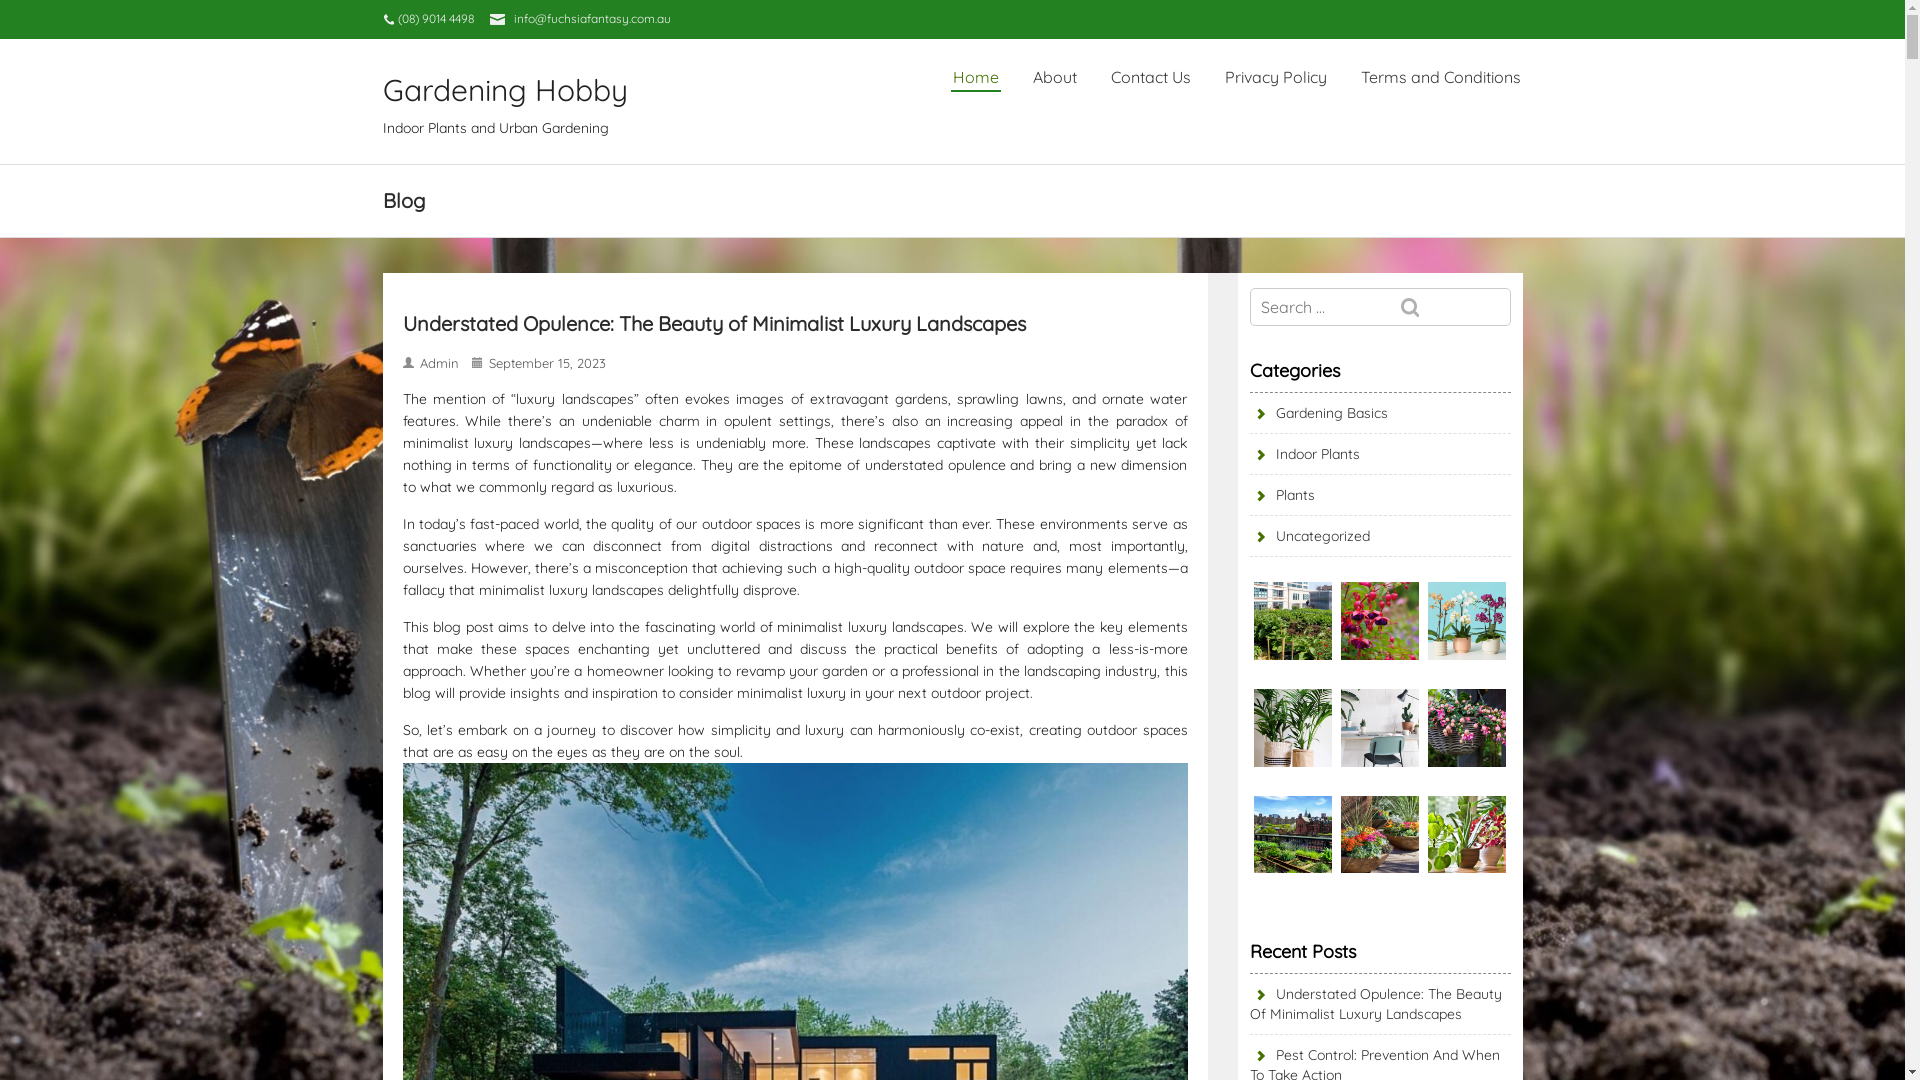 This screenshot has height=1080, width=1920. What do you see at coordinates (1150, 77) in the screenshot?
I see `Contact Us` at bounding box center [1150, 77].